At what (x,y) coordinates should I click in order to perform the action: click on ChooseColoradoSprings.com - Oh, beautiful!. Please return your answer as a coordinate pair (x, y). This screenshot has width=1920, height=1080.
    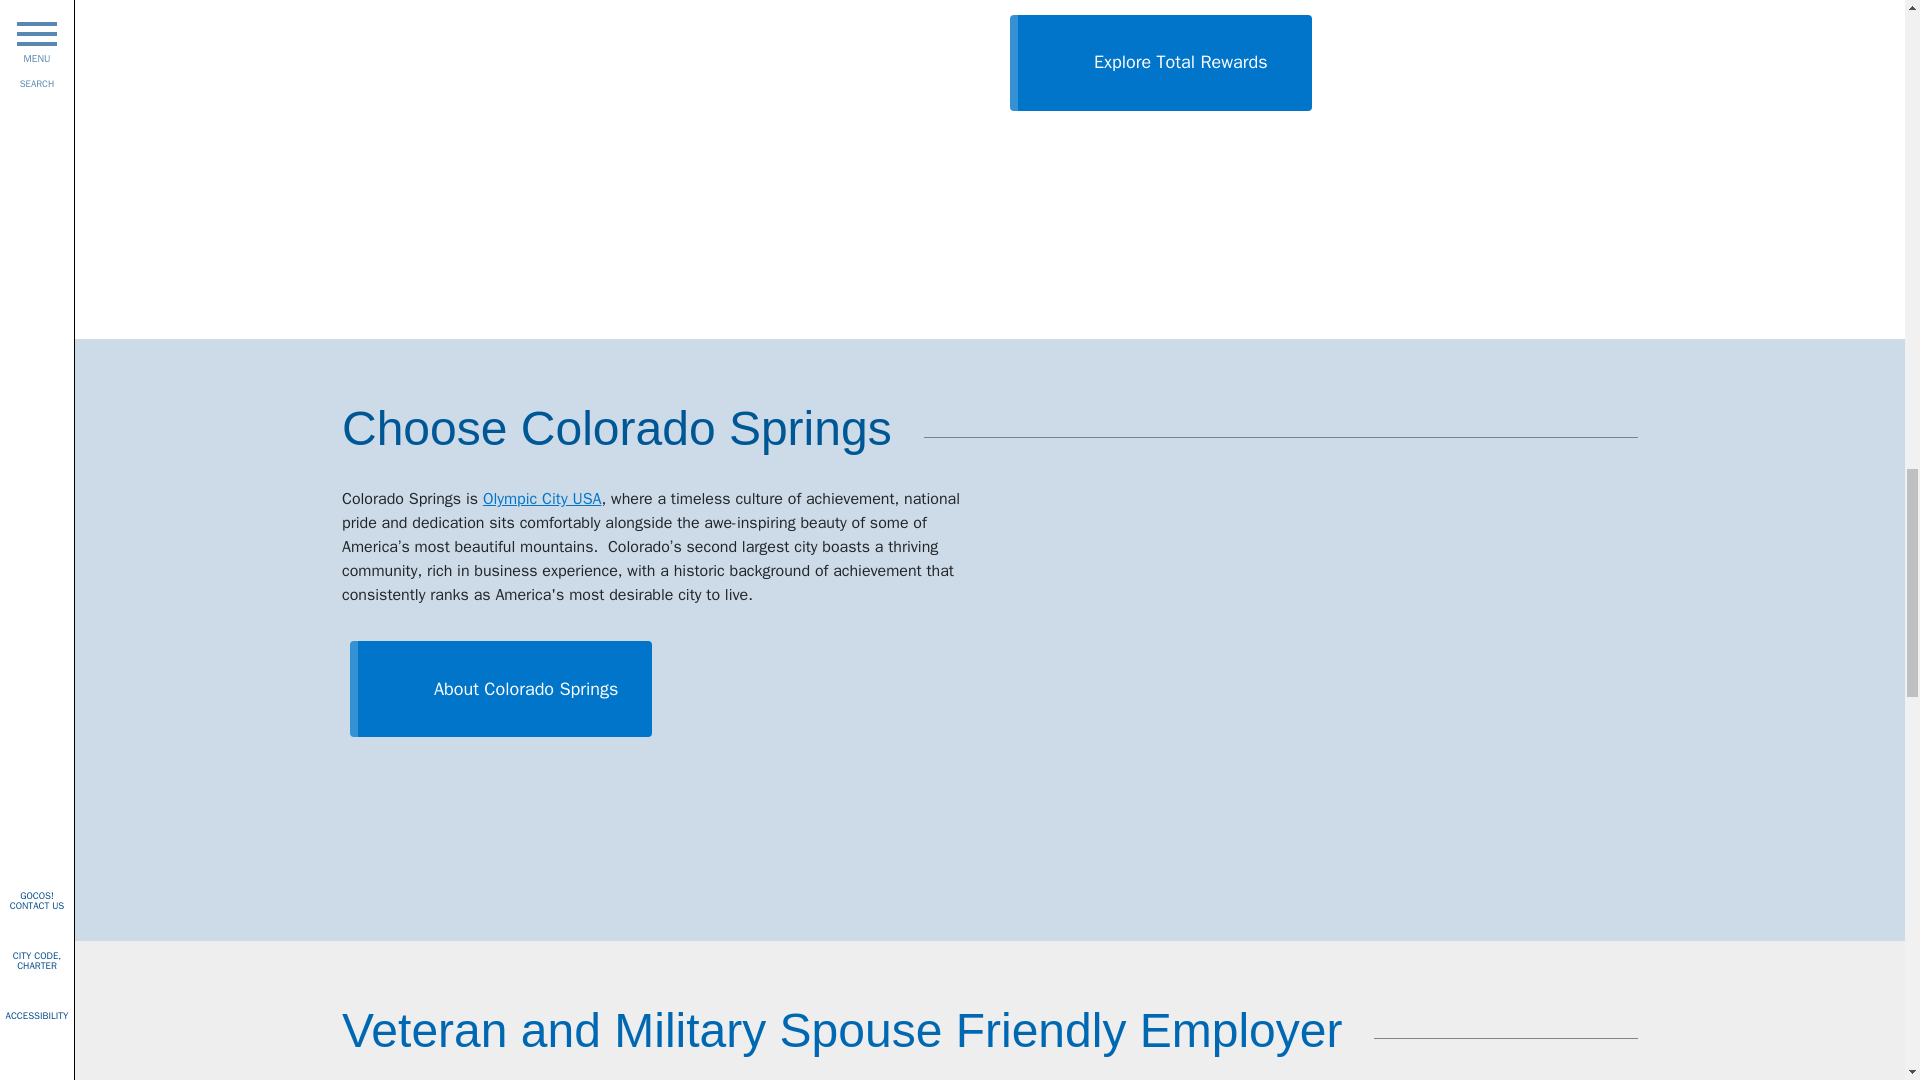
    Looking at the image, I should click on (1320, 666).